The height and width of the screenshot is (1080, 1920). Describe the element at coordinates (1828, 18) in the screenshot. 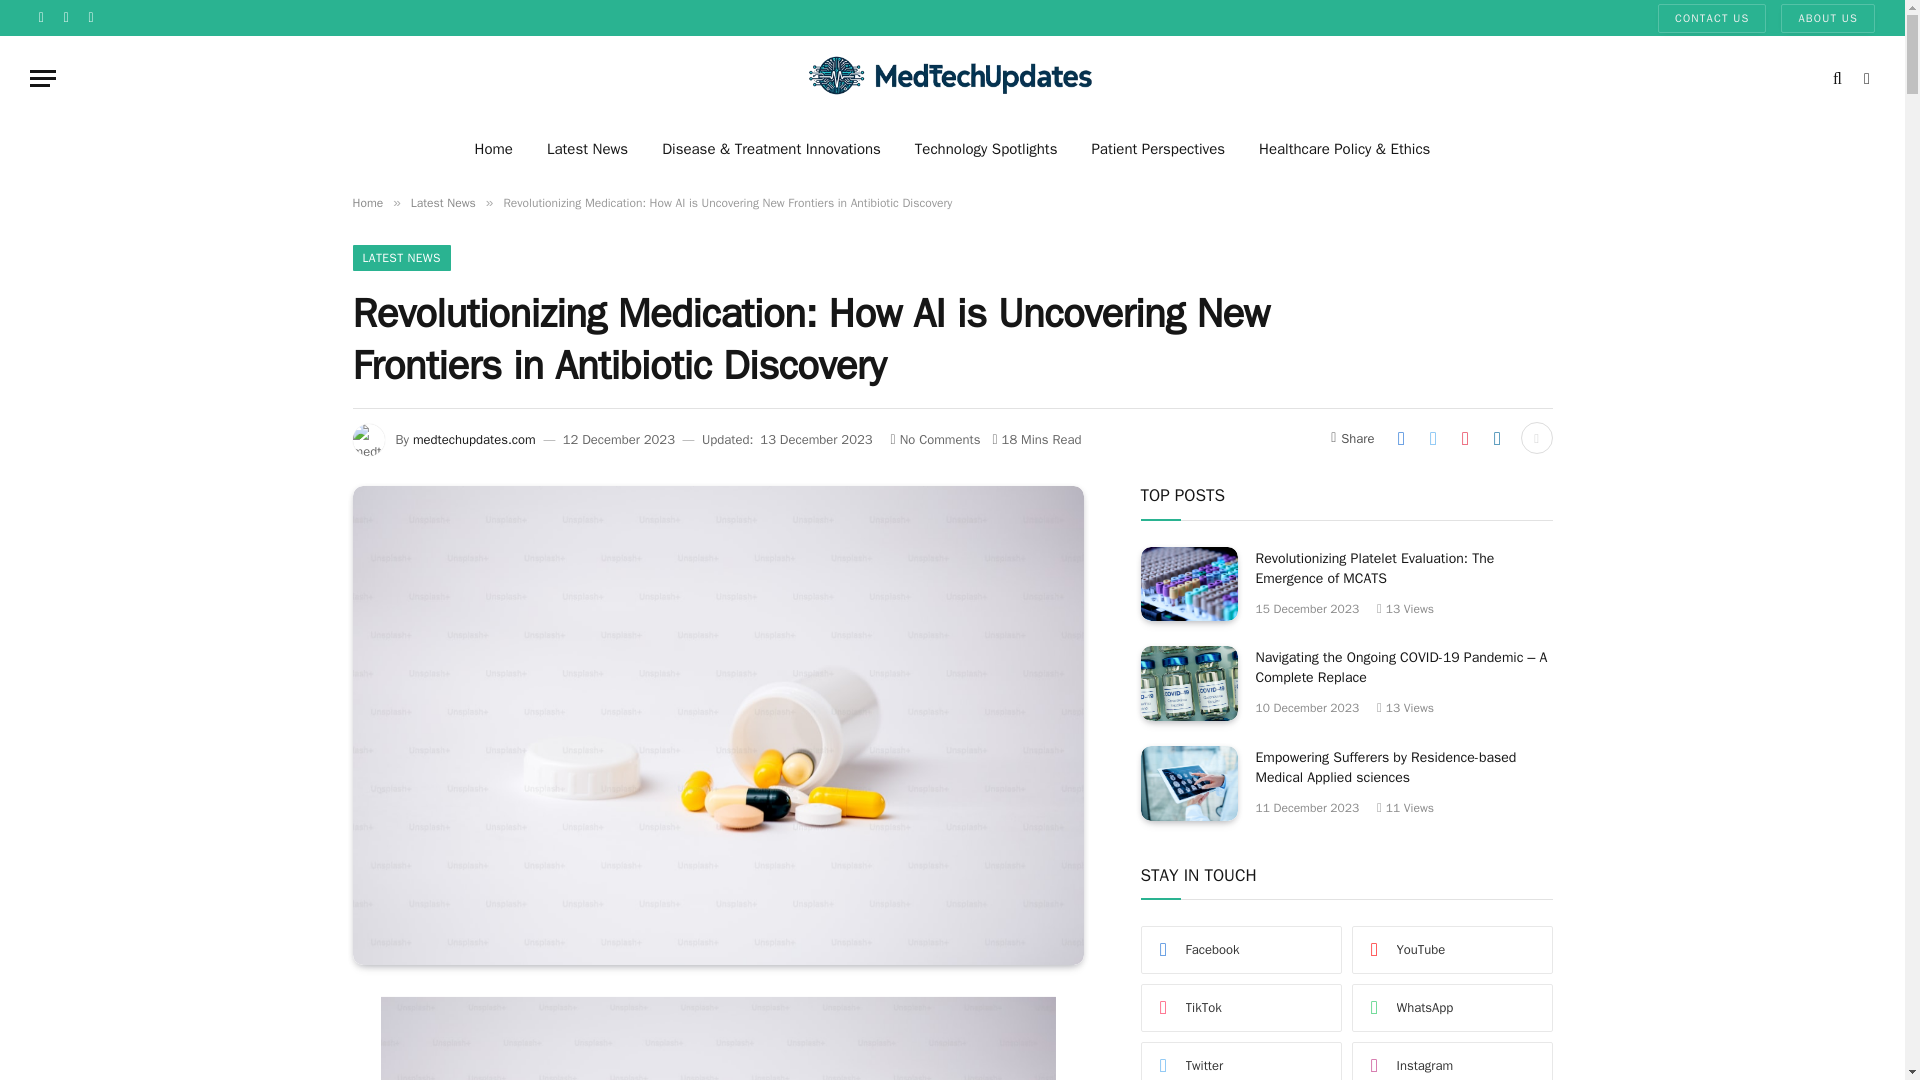

I see `ABOUT US` at that location.